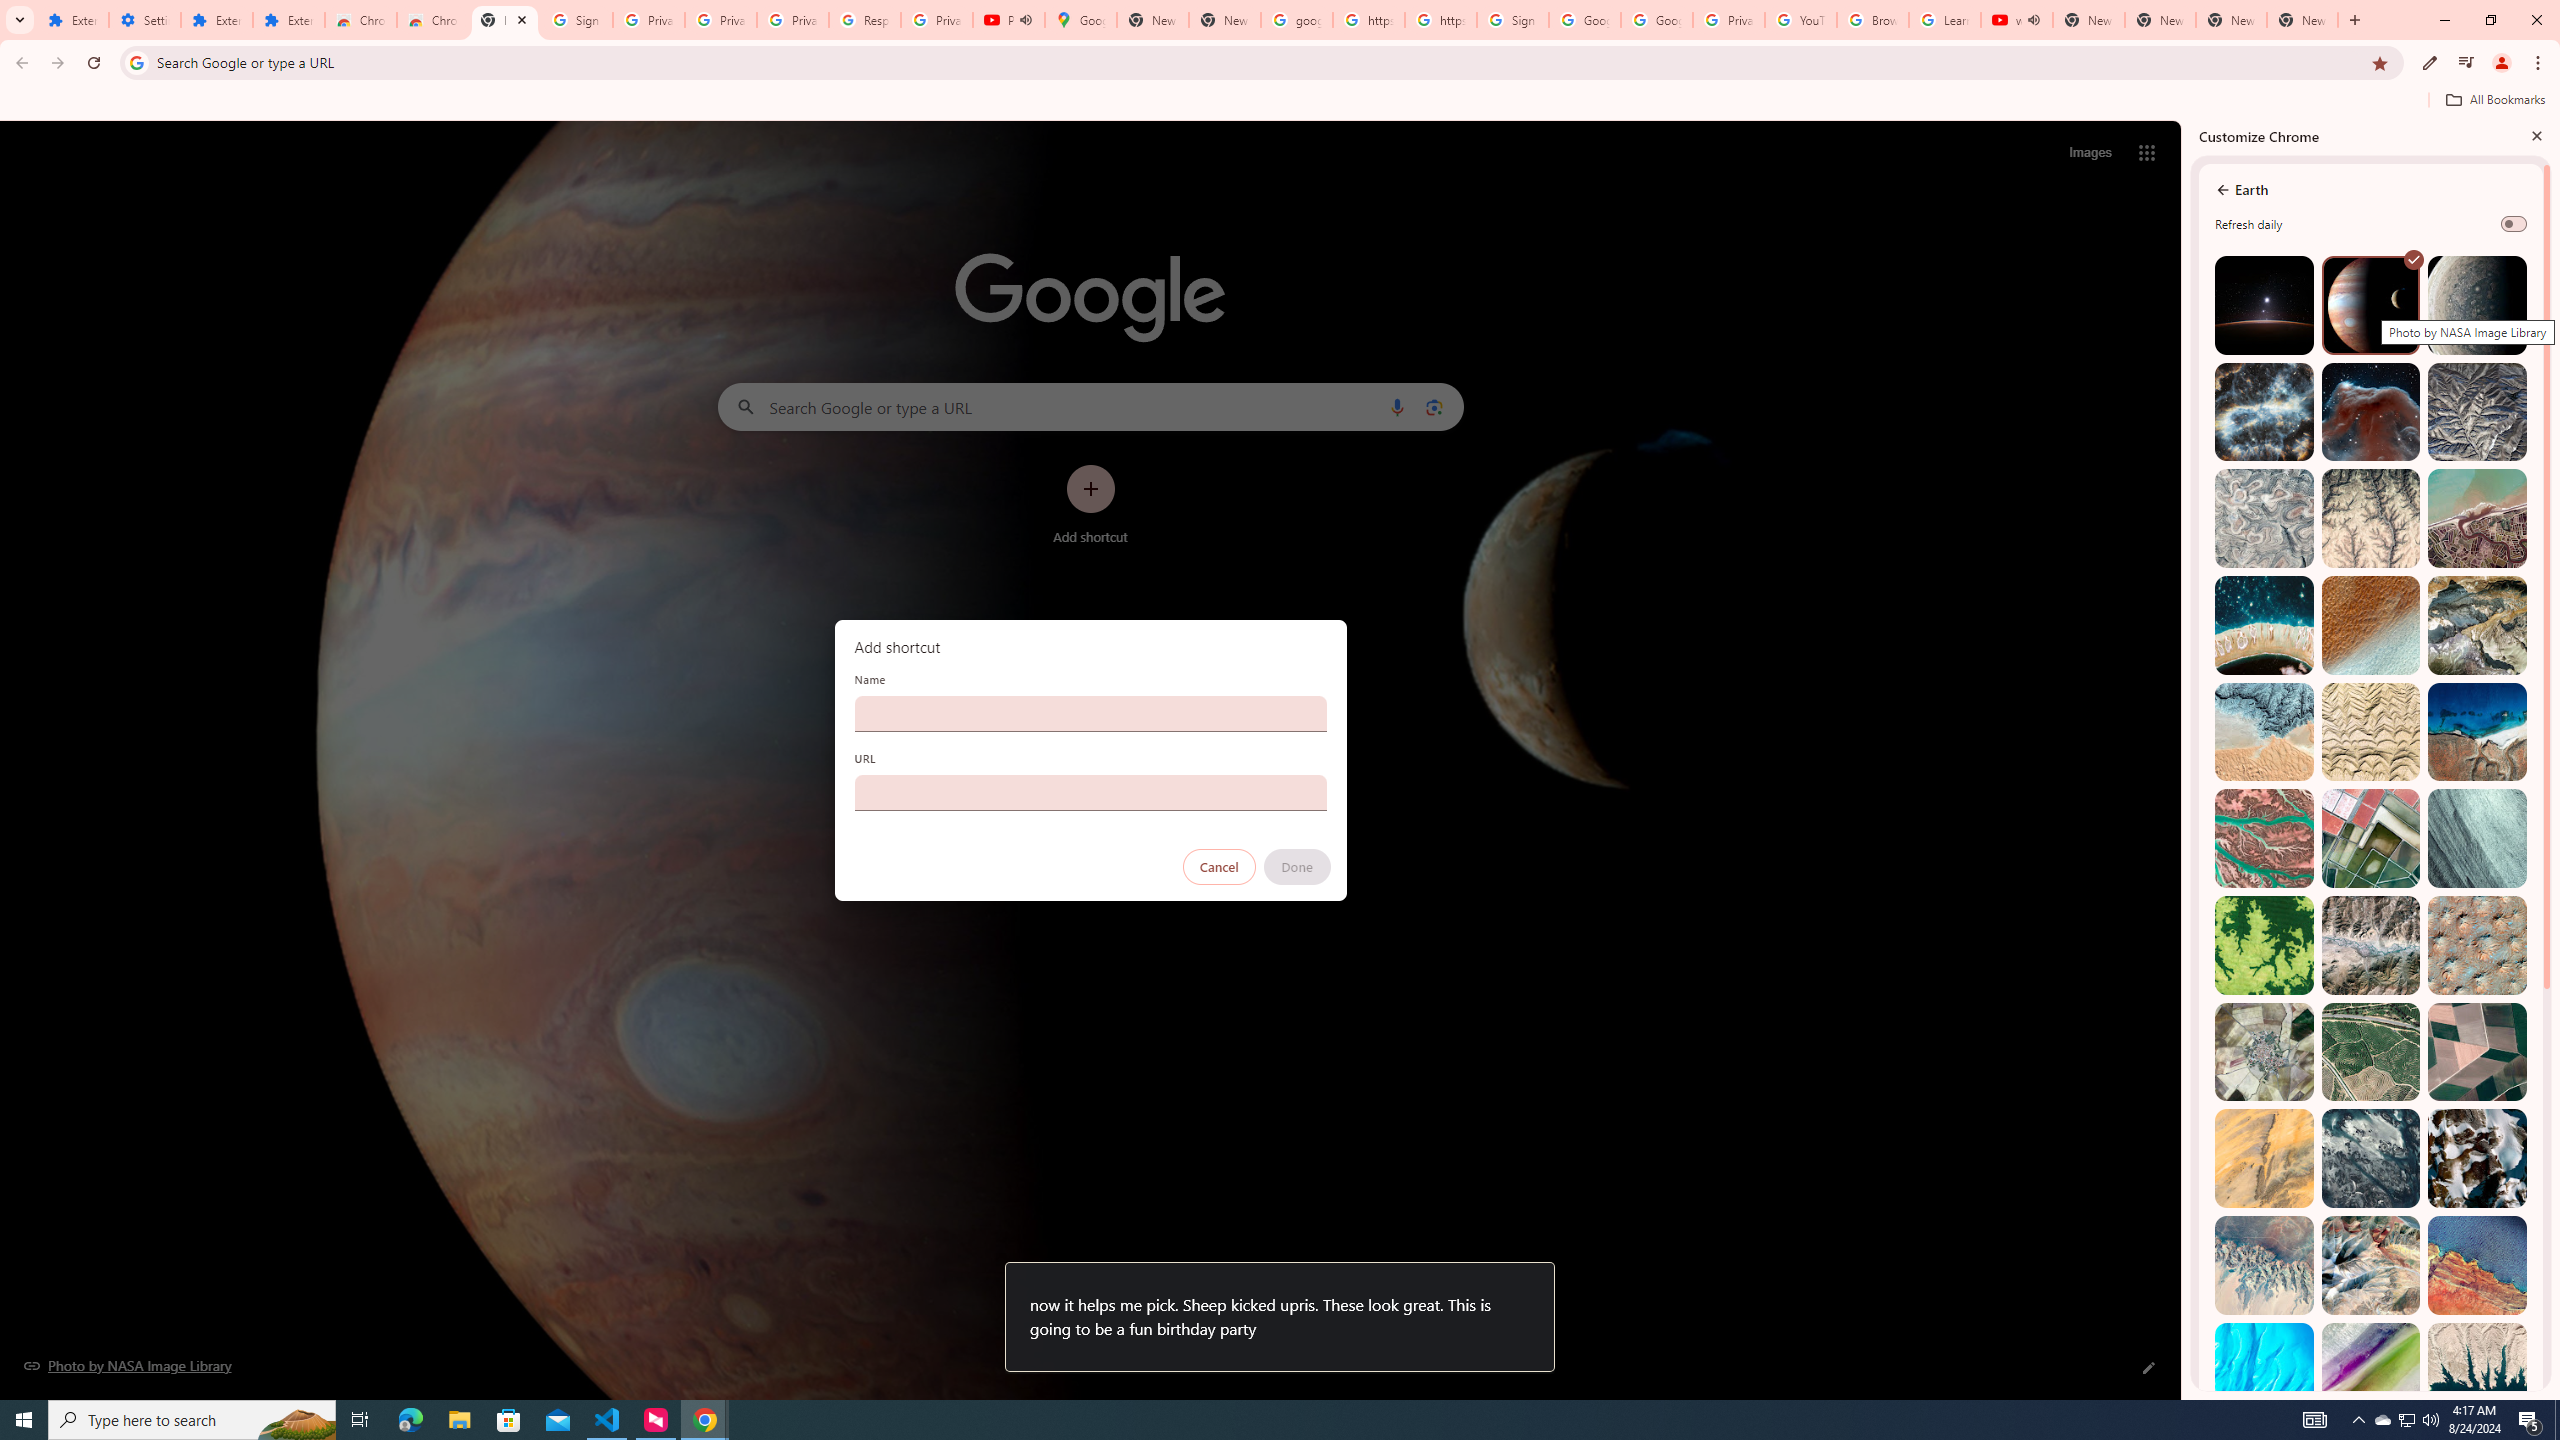  Describe the element at coordinates (2371, 838) in the screenshot. I see `Aigues-Mortes, France` at that location.